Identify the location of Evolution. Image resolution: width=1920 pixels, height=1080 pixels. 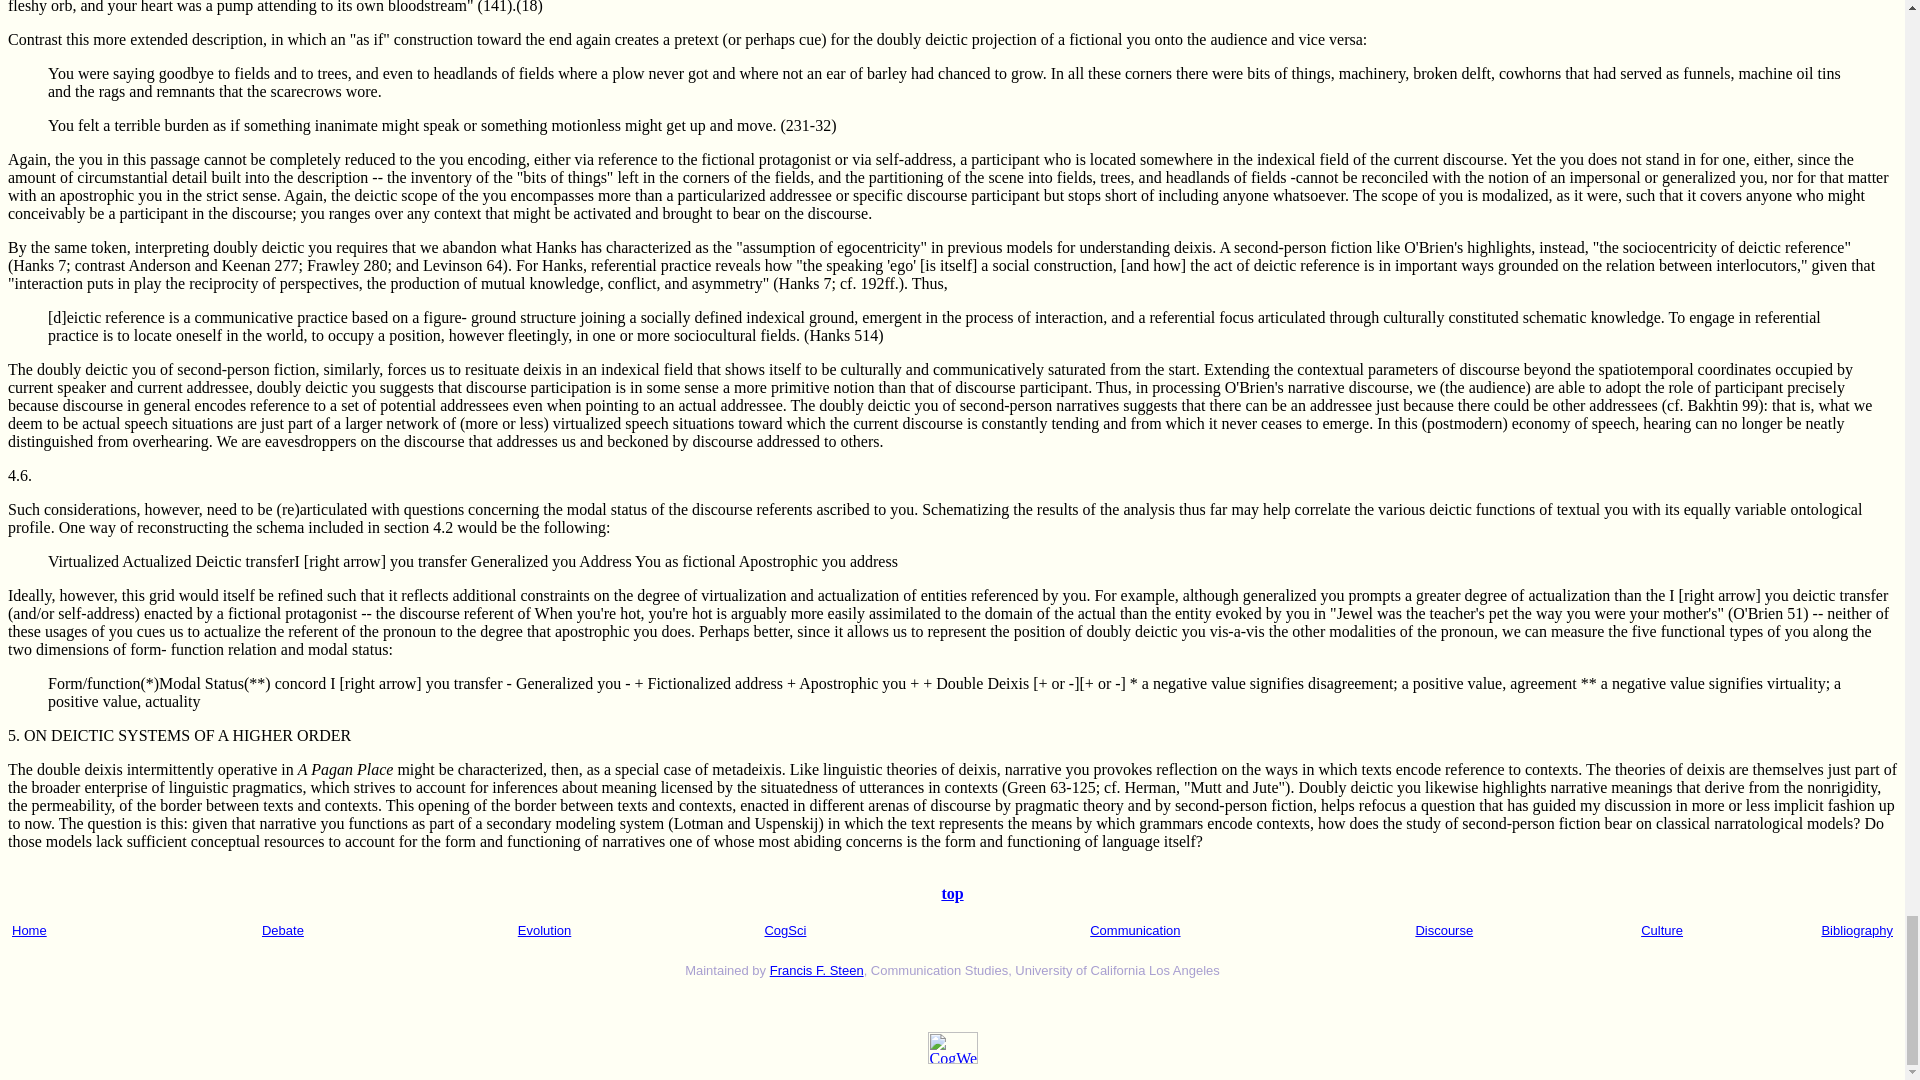
(544, 930).